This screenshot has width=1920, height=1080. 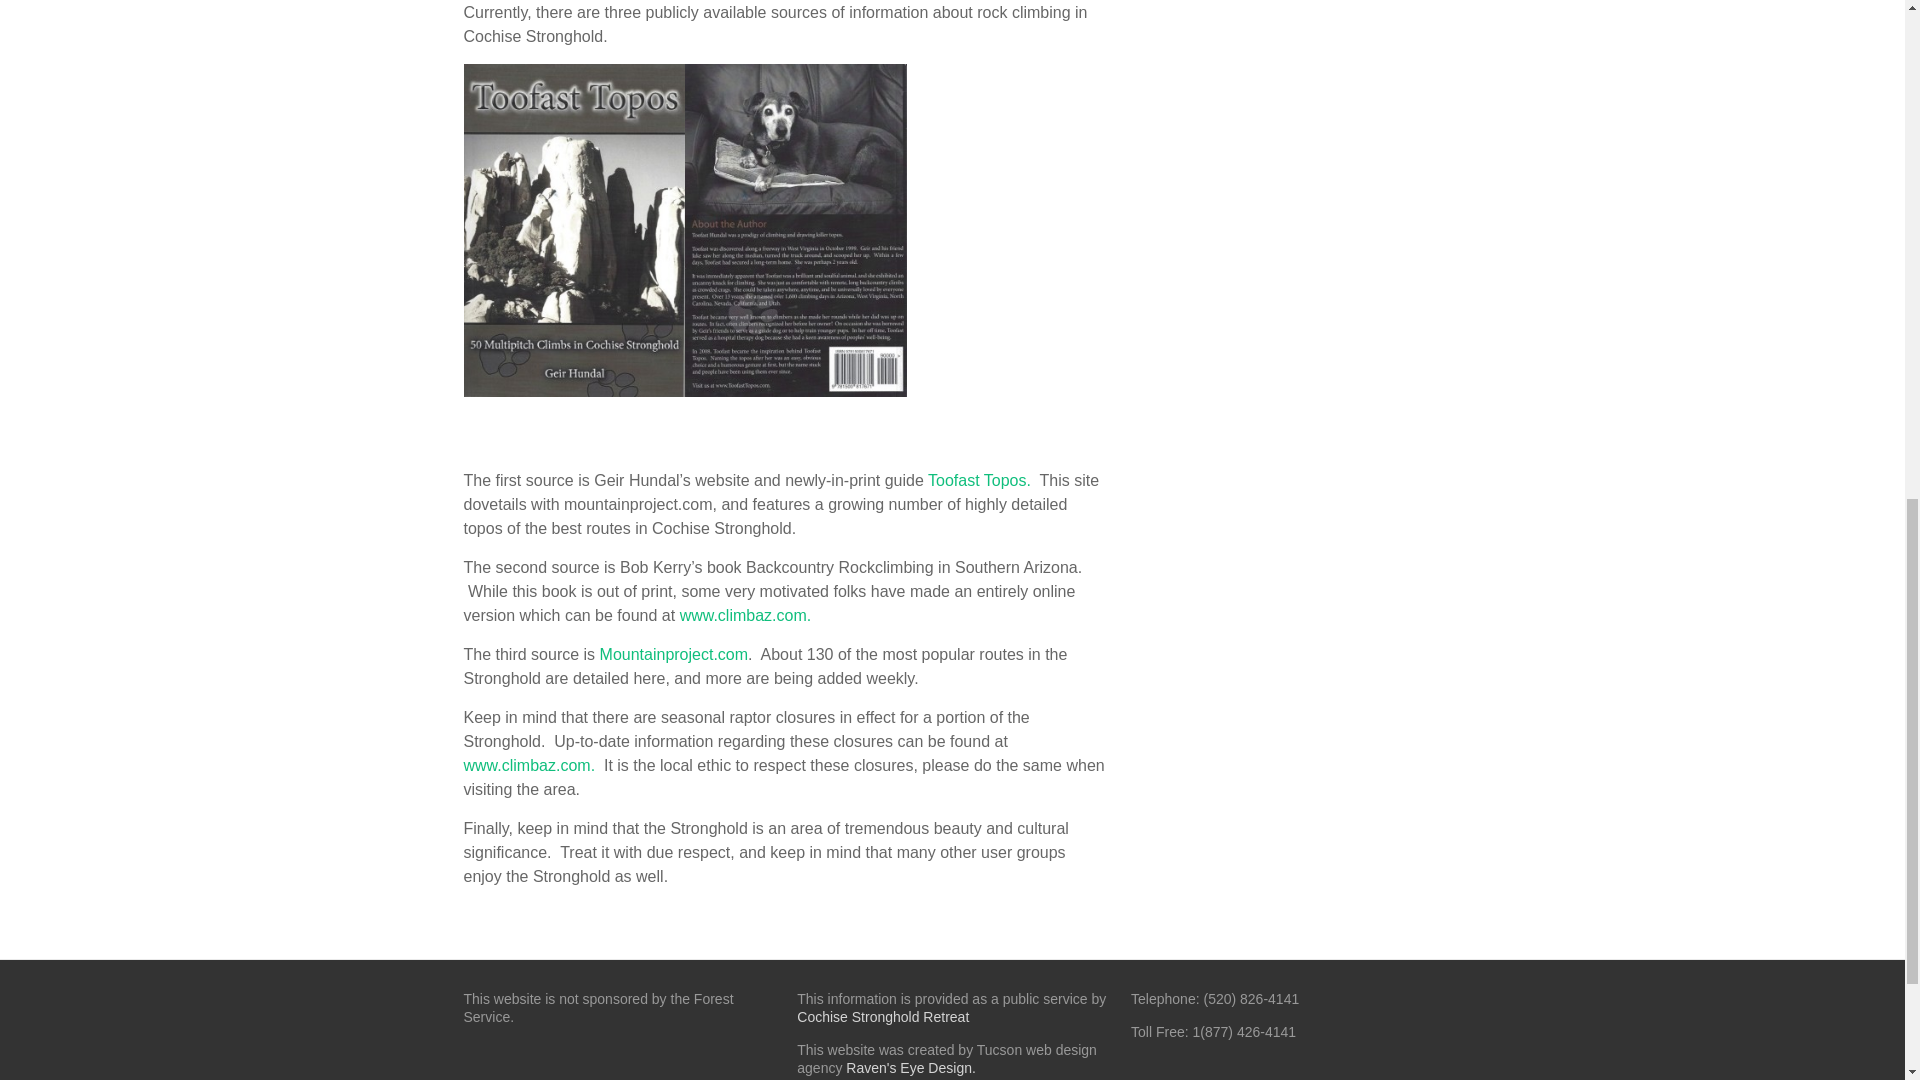 I want to click on Toofast Topos., so click(x=979, y=480).